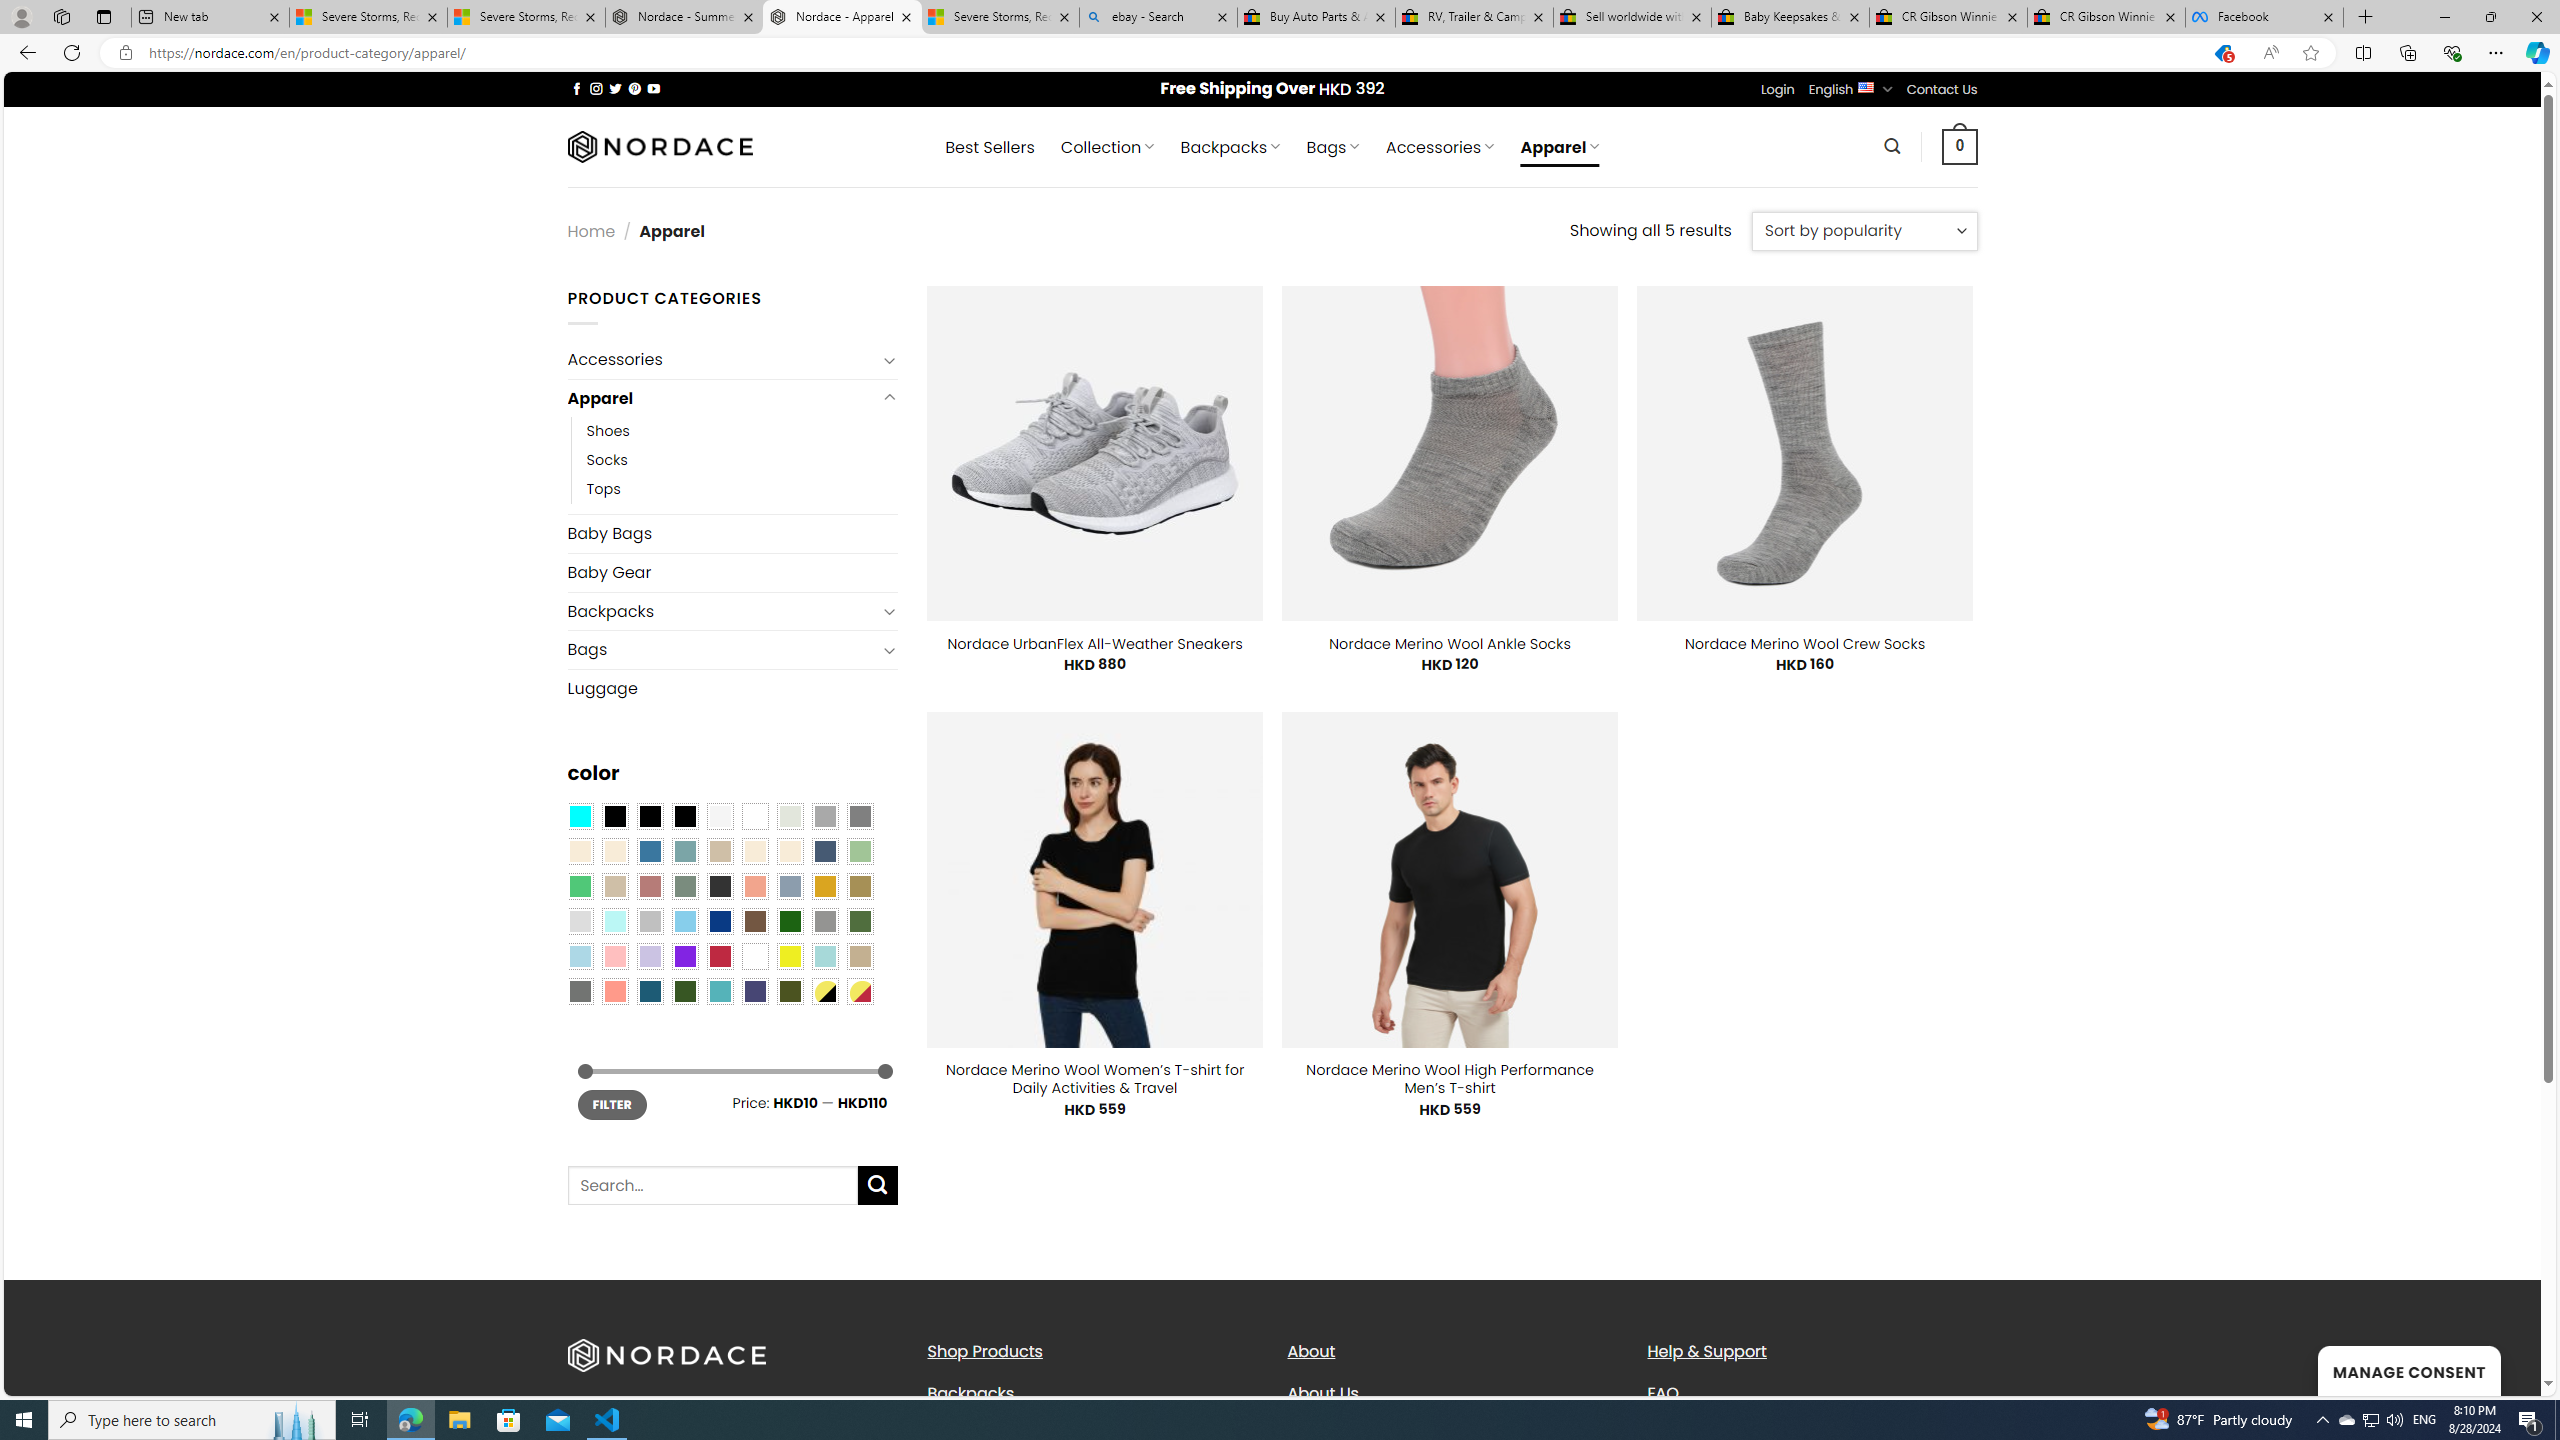 The image size is (2560, 1440). I want to click on All Black, so click(614, 816).